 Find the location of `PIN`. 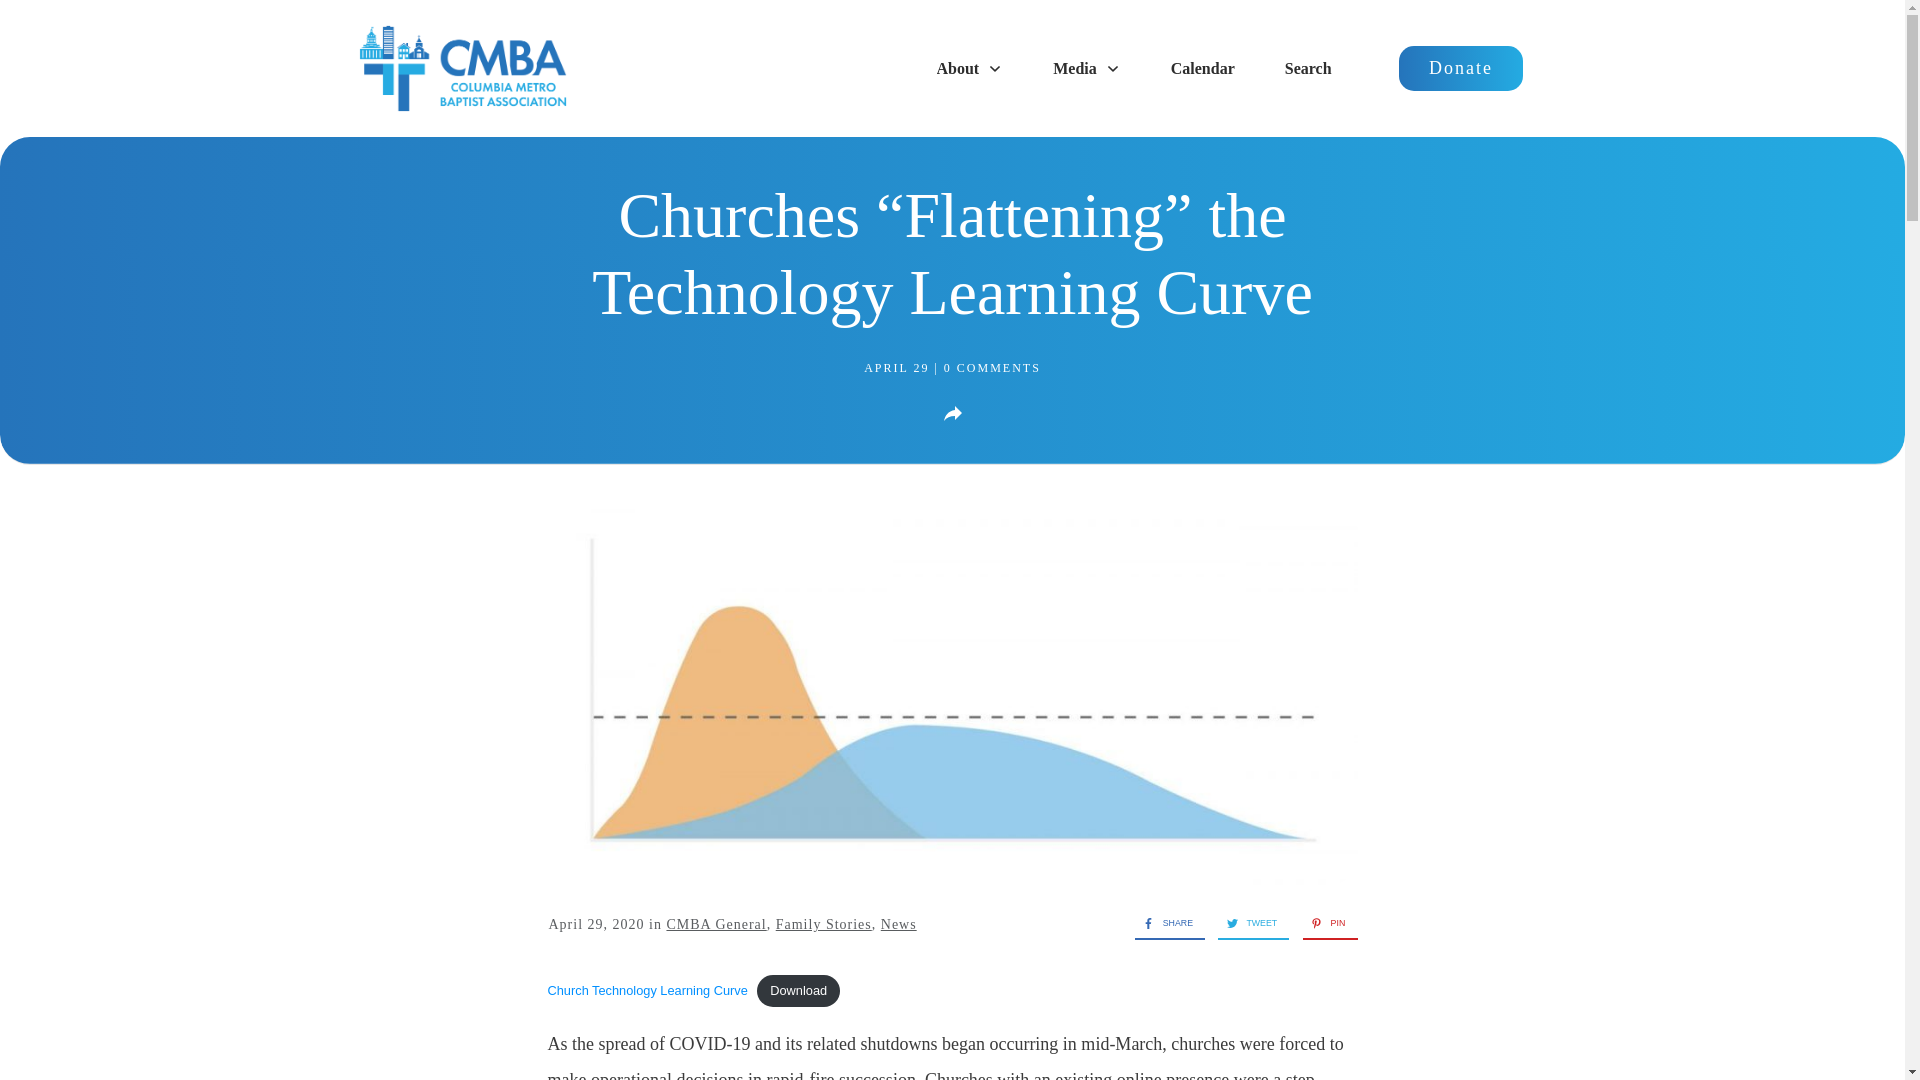

PIN is located at coordinates (1324, 924).